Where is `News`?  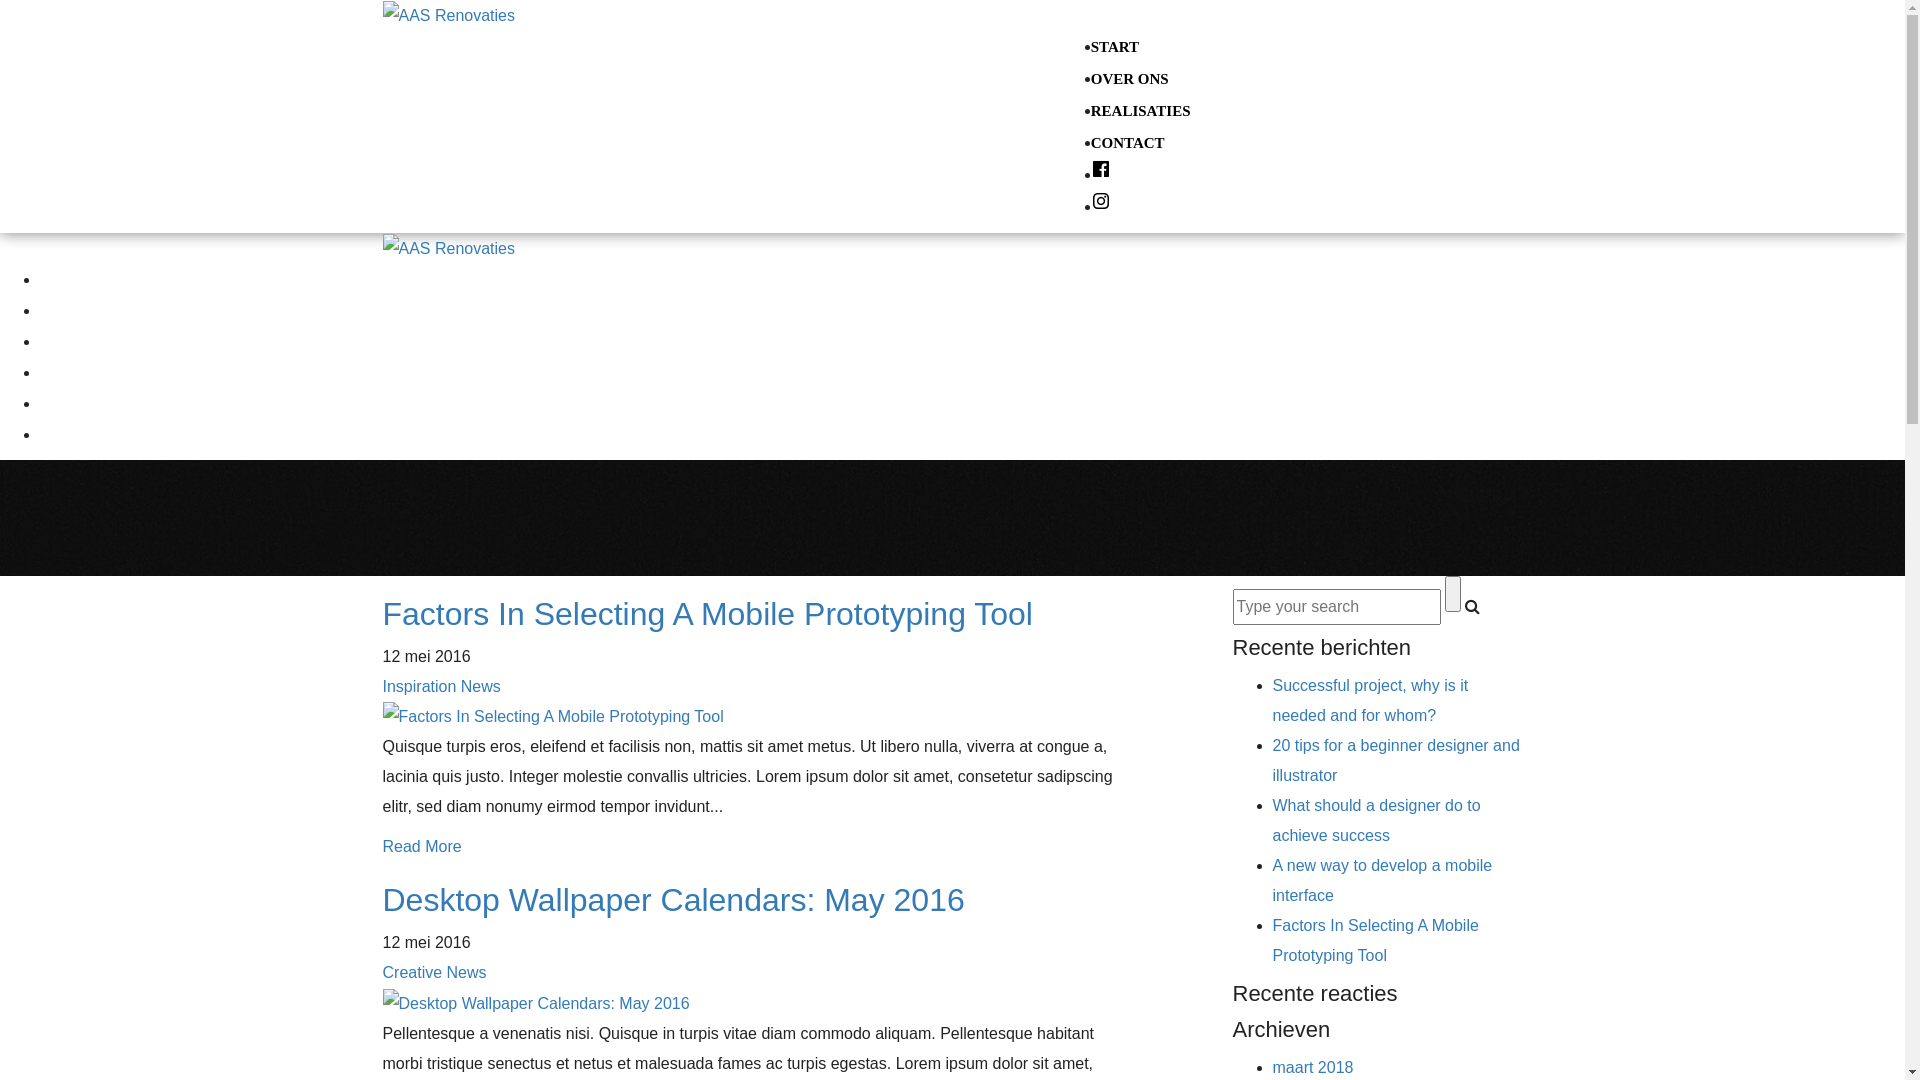
News is located at coordinates (467, 972).